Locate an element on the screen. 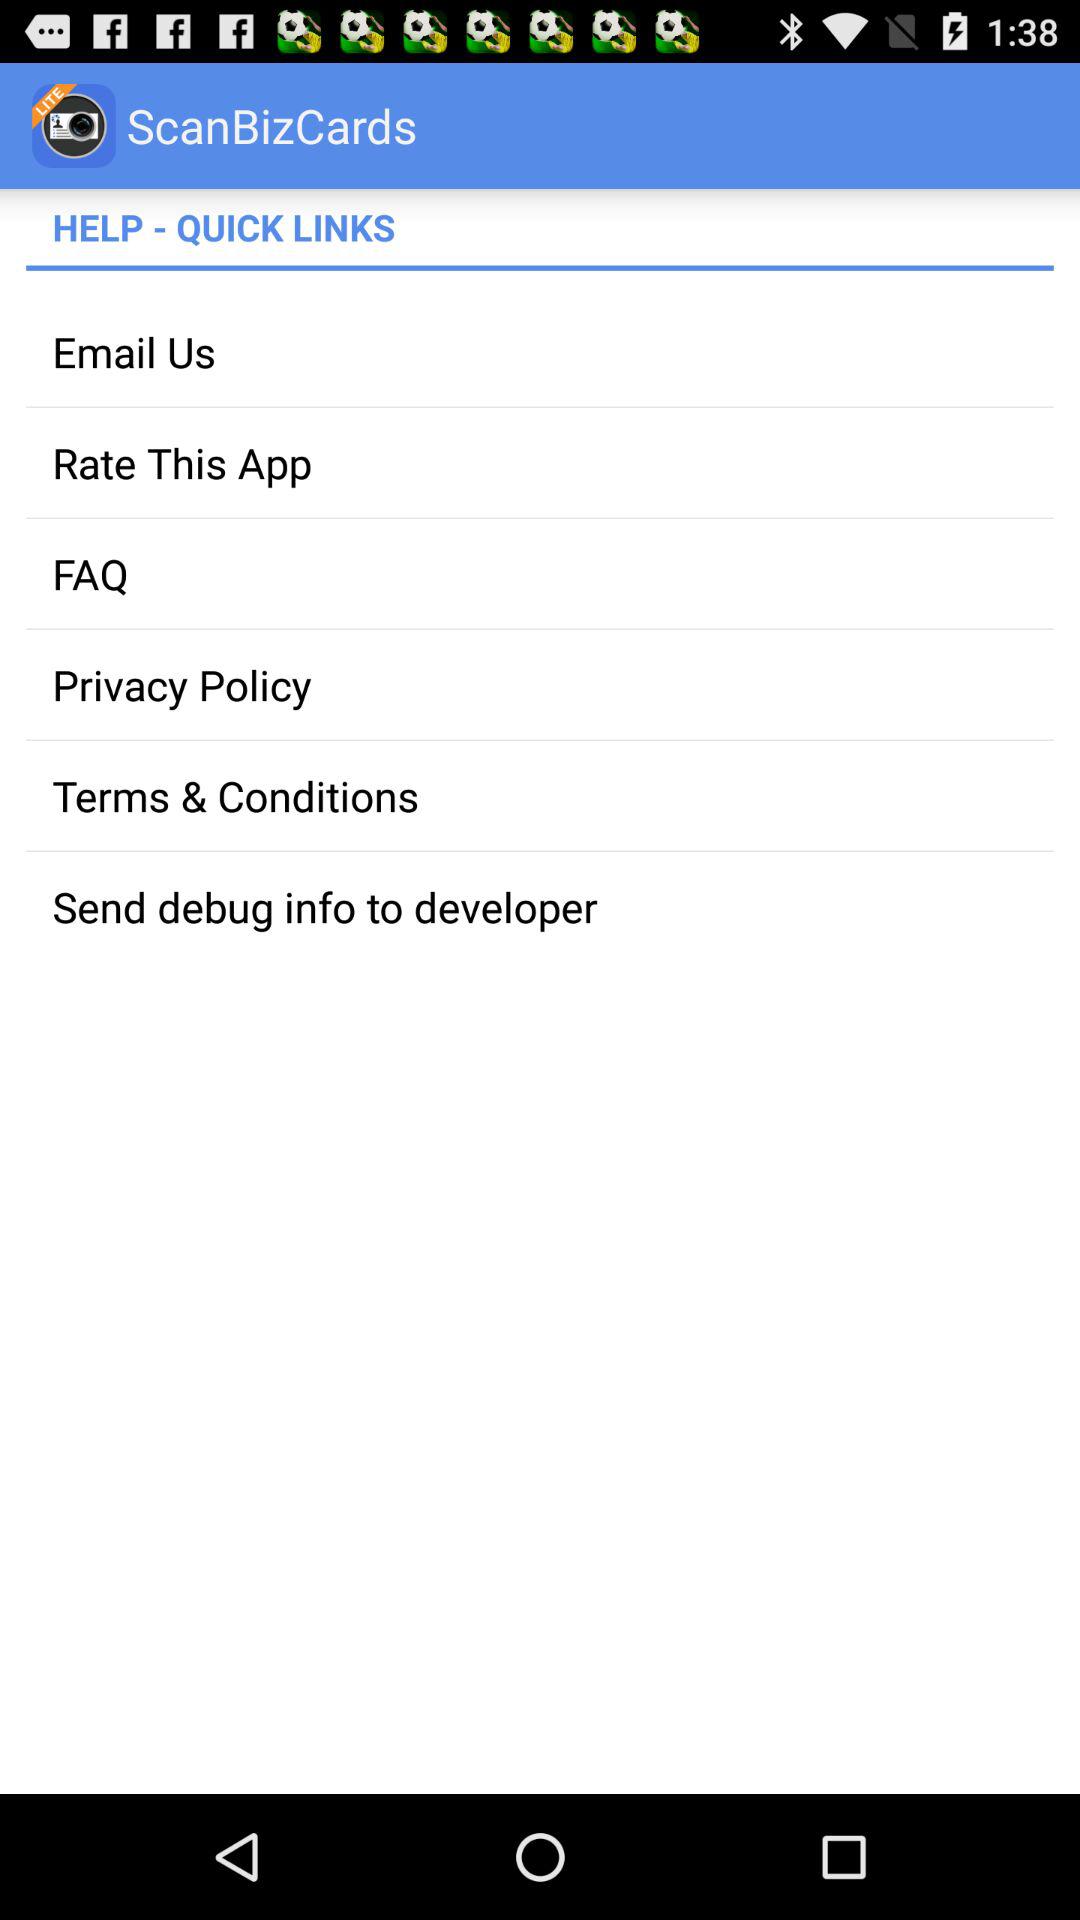 This screenshot has width=1080, height=1920. scroll to rate this app item is located at coordinates (540, 462).